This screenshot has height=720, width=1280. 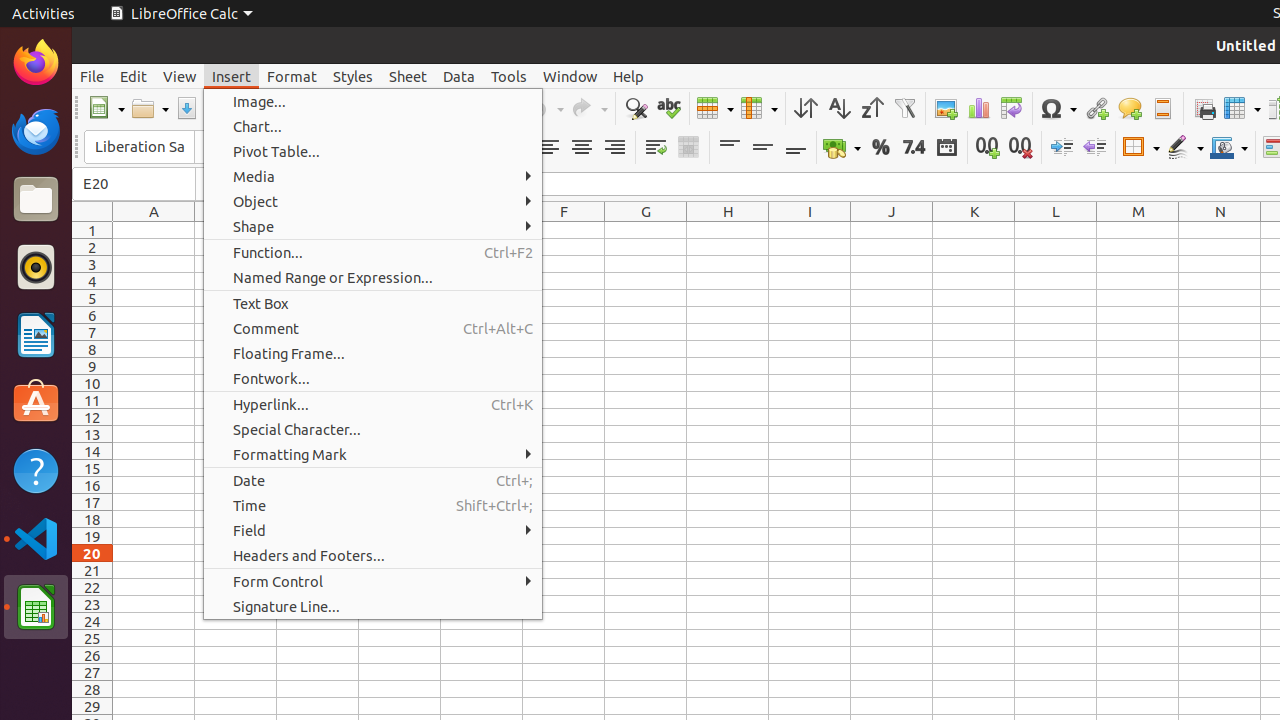 I want to click on L1, so click(x=1056, y=230).